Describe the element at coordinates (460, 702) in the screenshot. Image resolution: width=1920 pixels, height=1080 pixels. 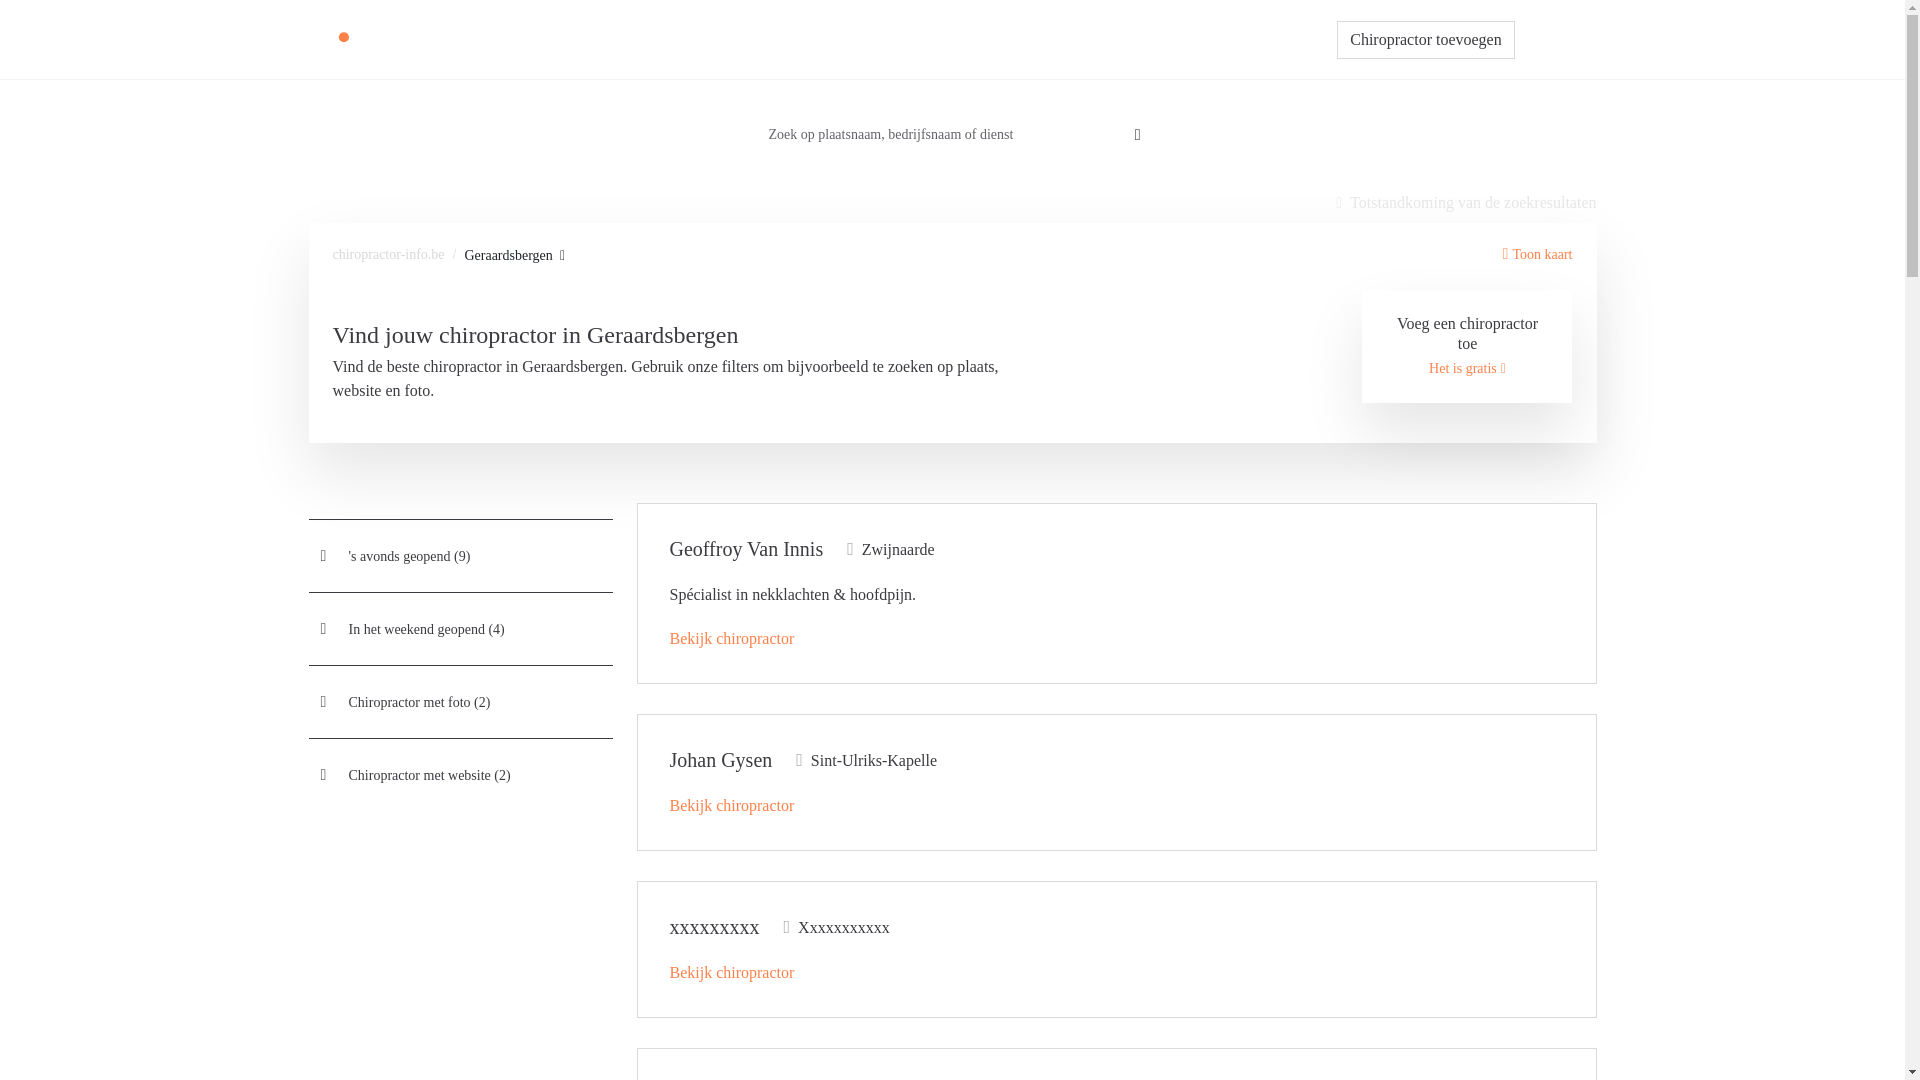
I see `Chiropractor met foto (2)` at that location.